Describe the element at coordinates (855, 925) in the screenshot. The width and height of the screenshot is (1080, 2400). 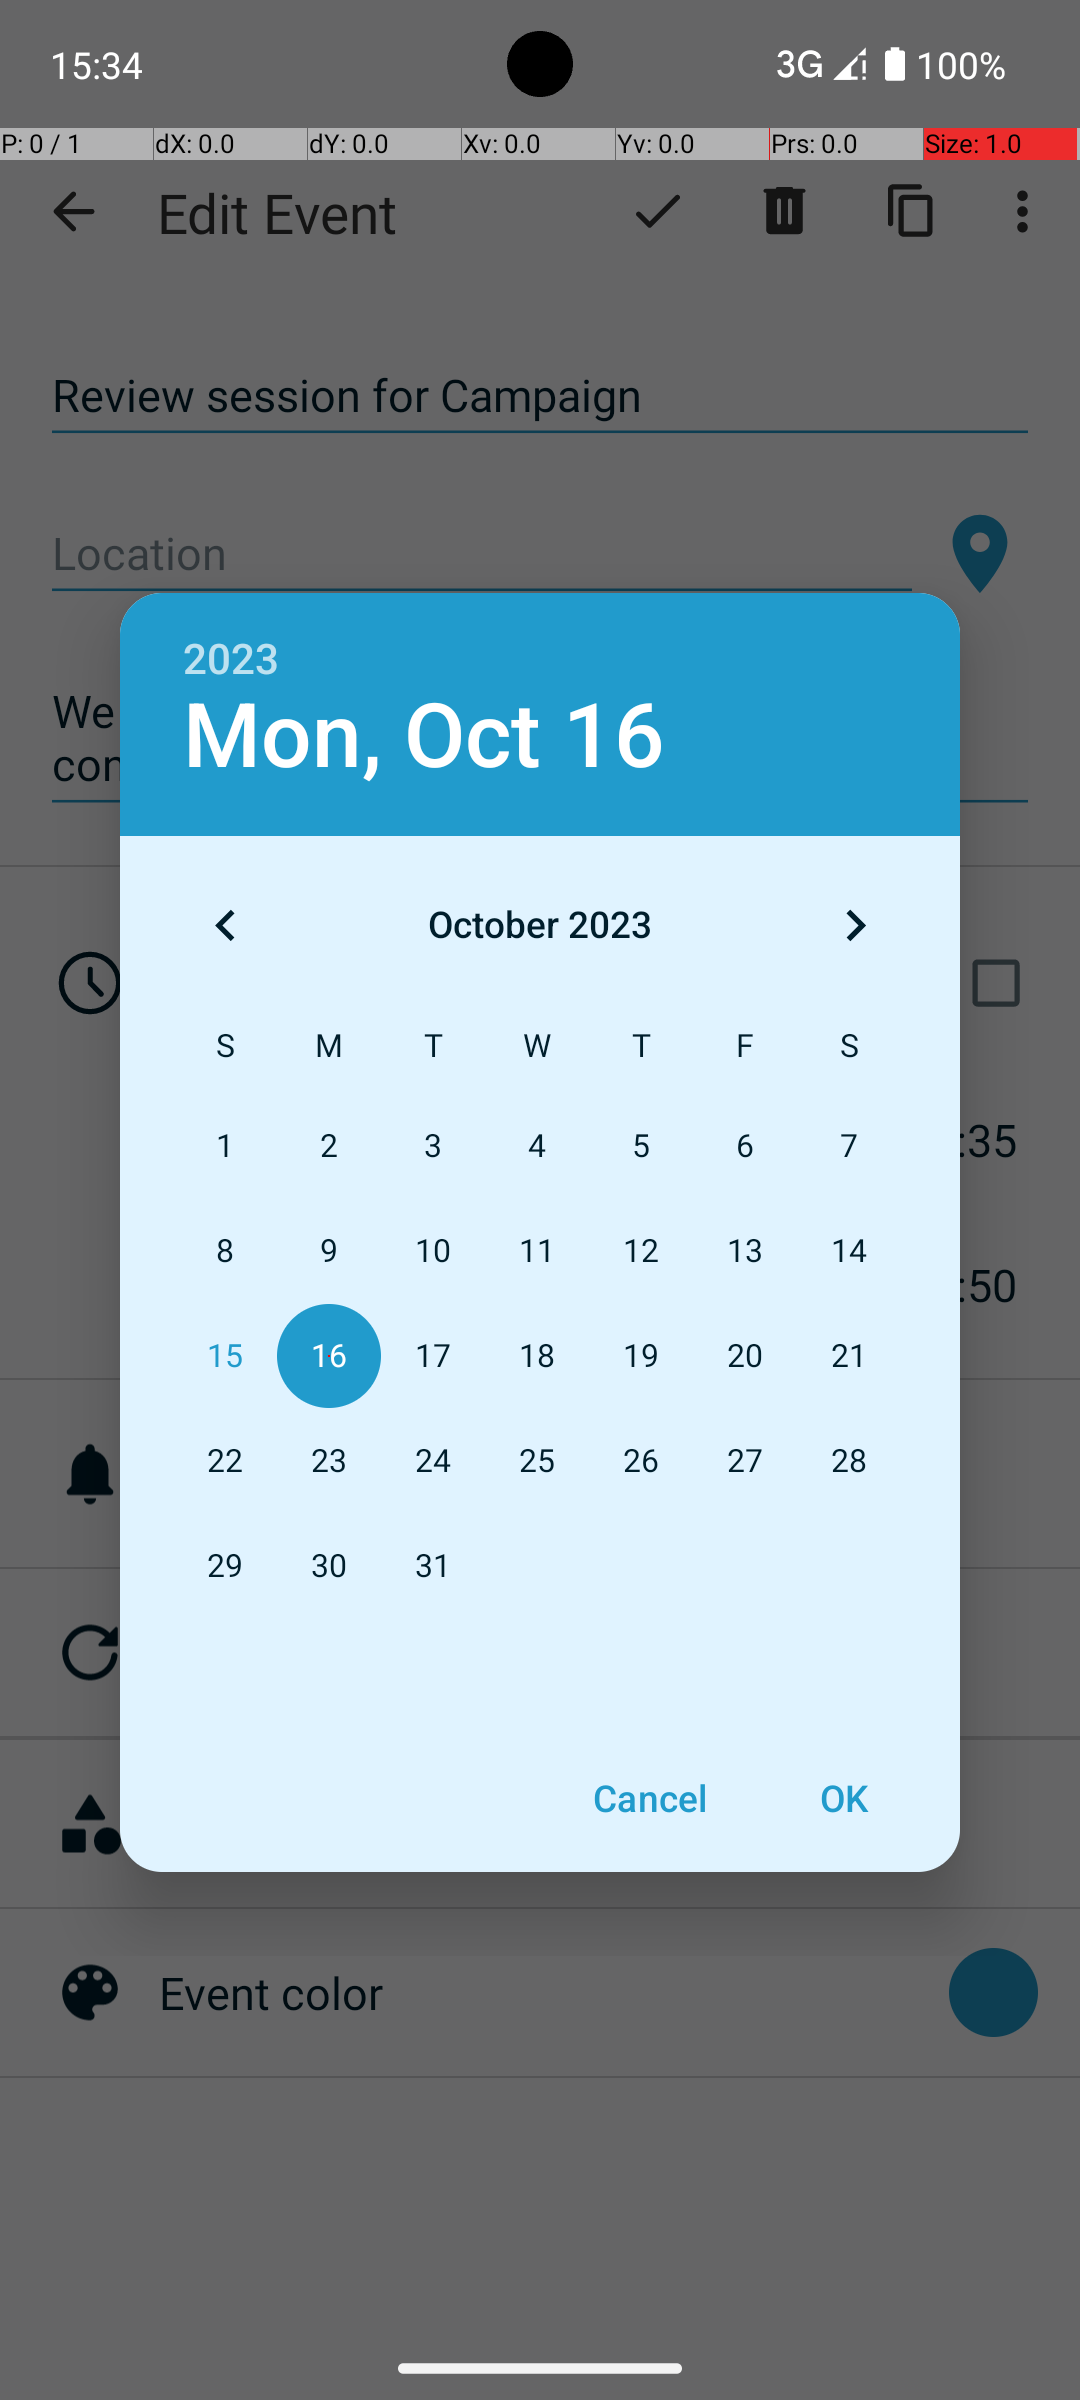
I see `Next month` at that location.